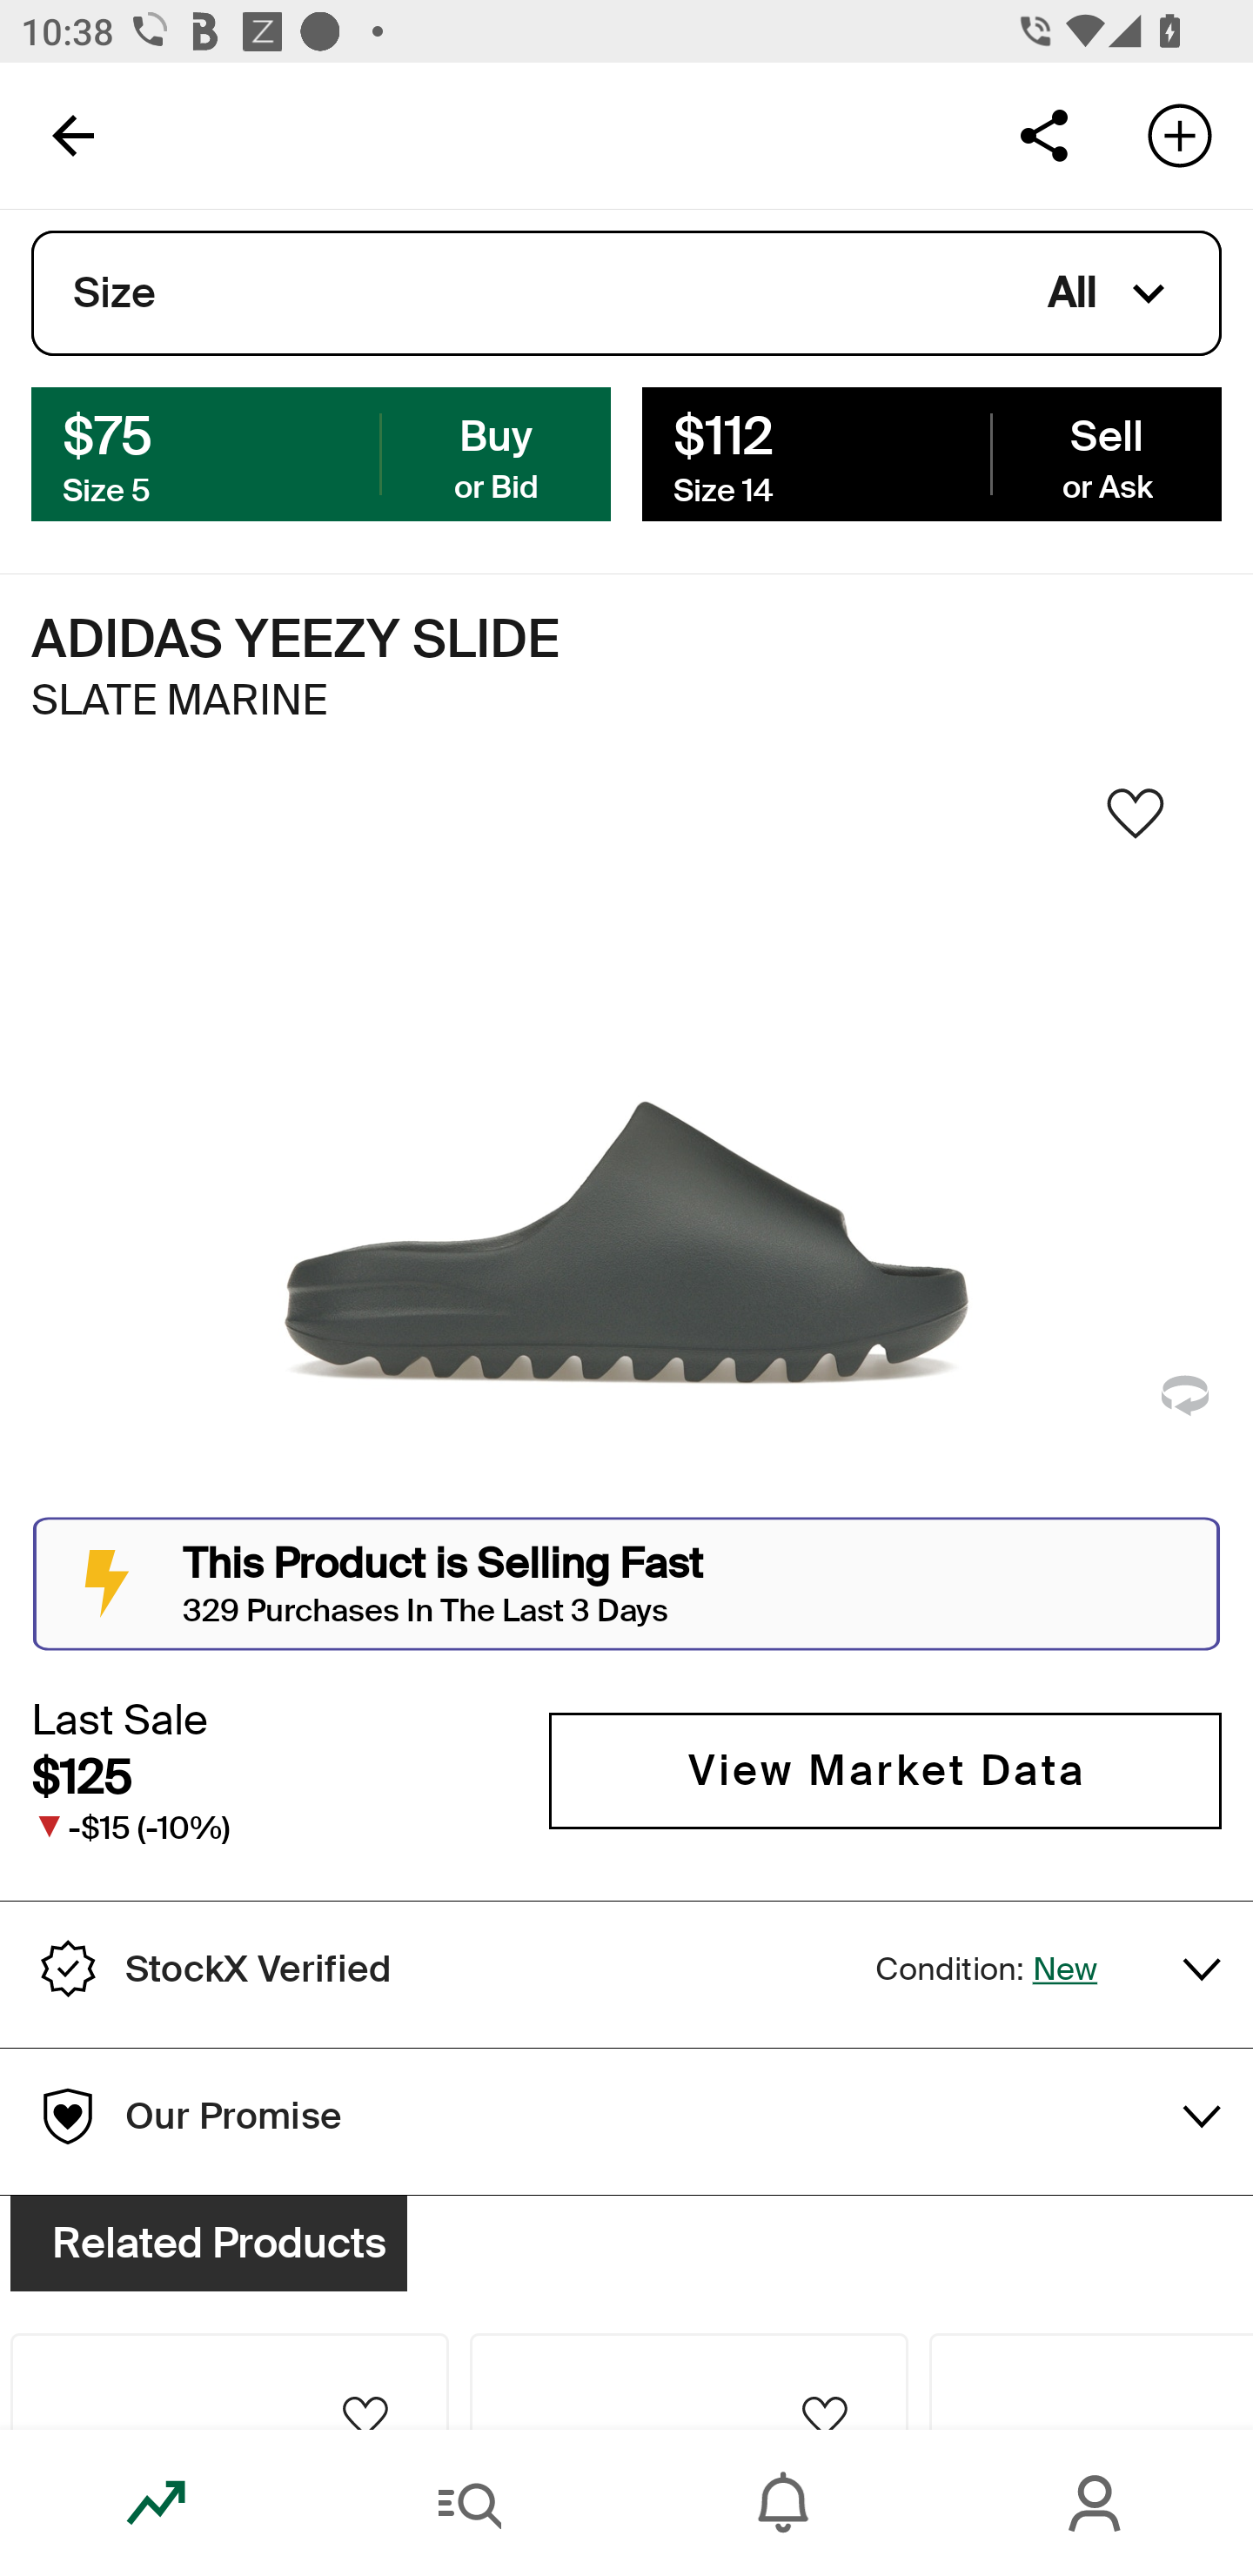 This screenshot has height=2576, width=1253. I want to click on Inbox, so click(783, 2503).